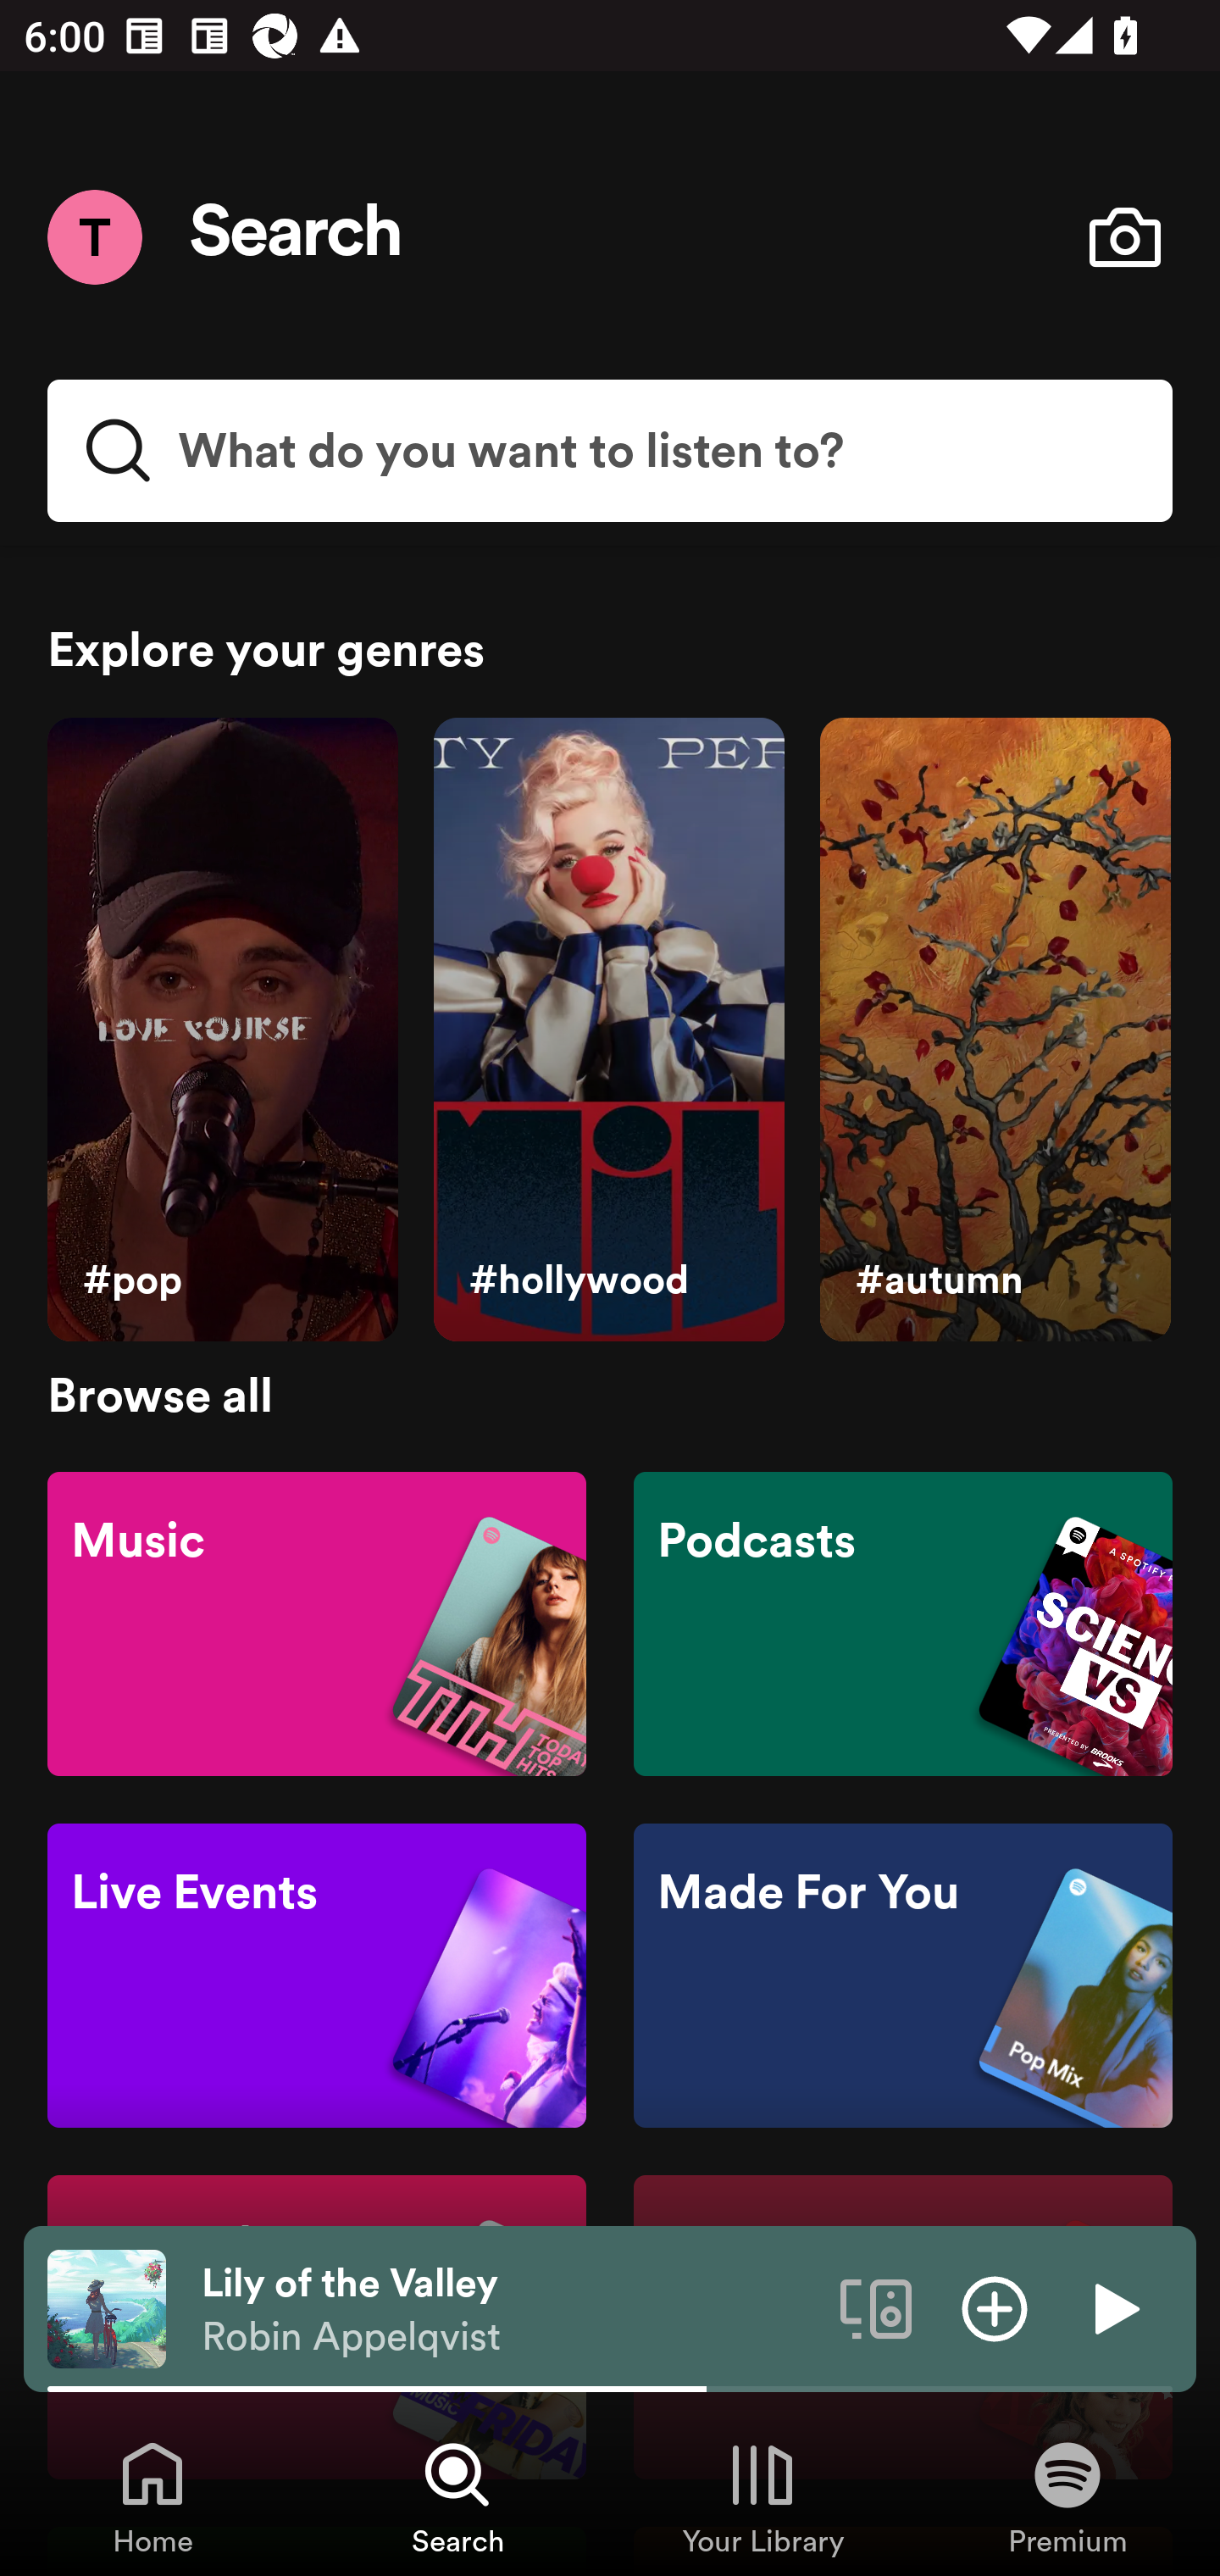 This screenshot has width=1220, height=2576. What do you see at coordinates (457, 2496) in the screenshot?
I see `Search, Tab 2 of 4 Search Search` at bounding box center [457, 2496].